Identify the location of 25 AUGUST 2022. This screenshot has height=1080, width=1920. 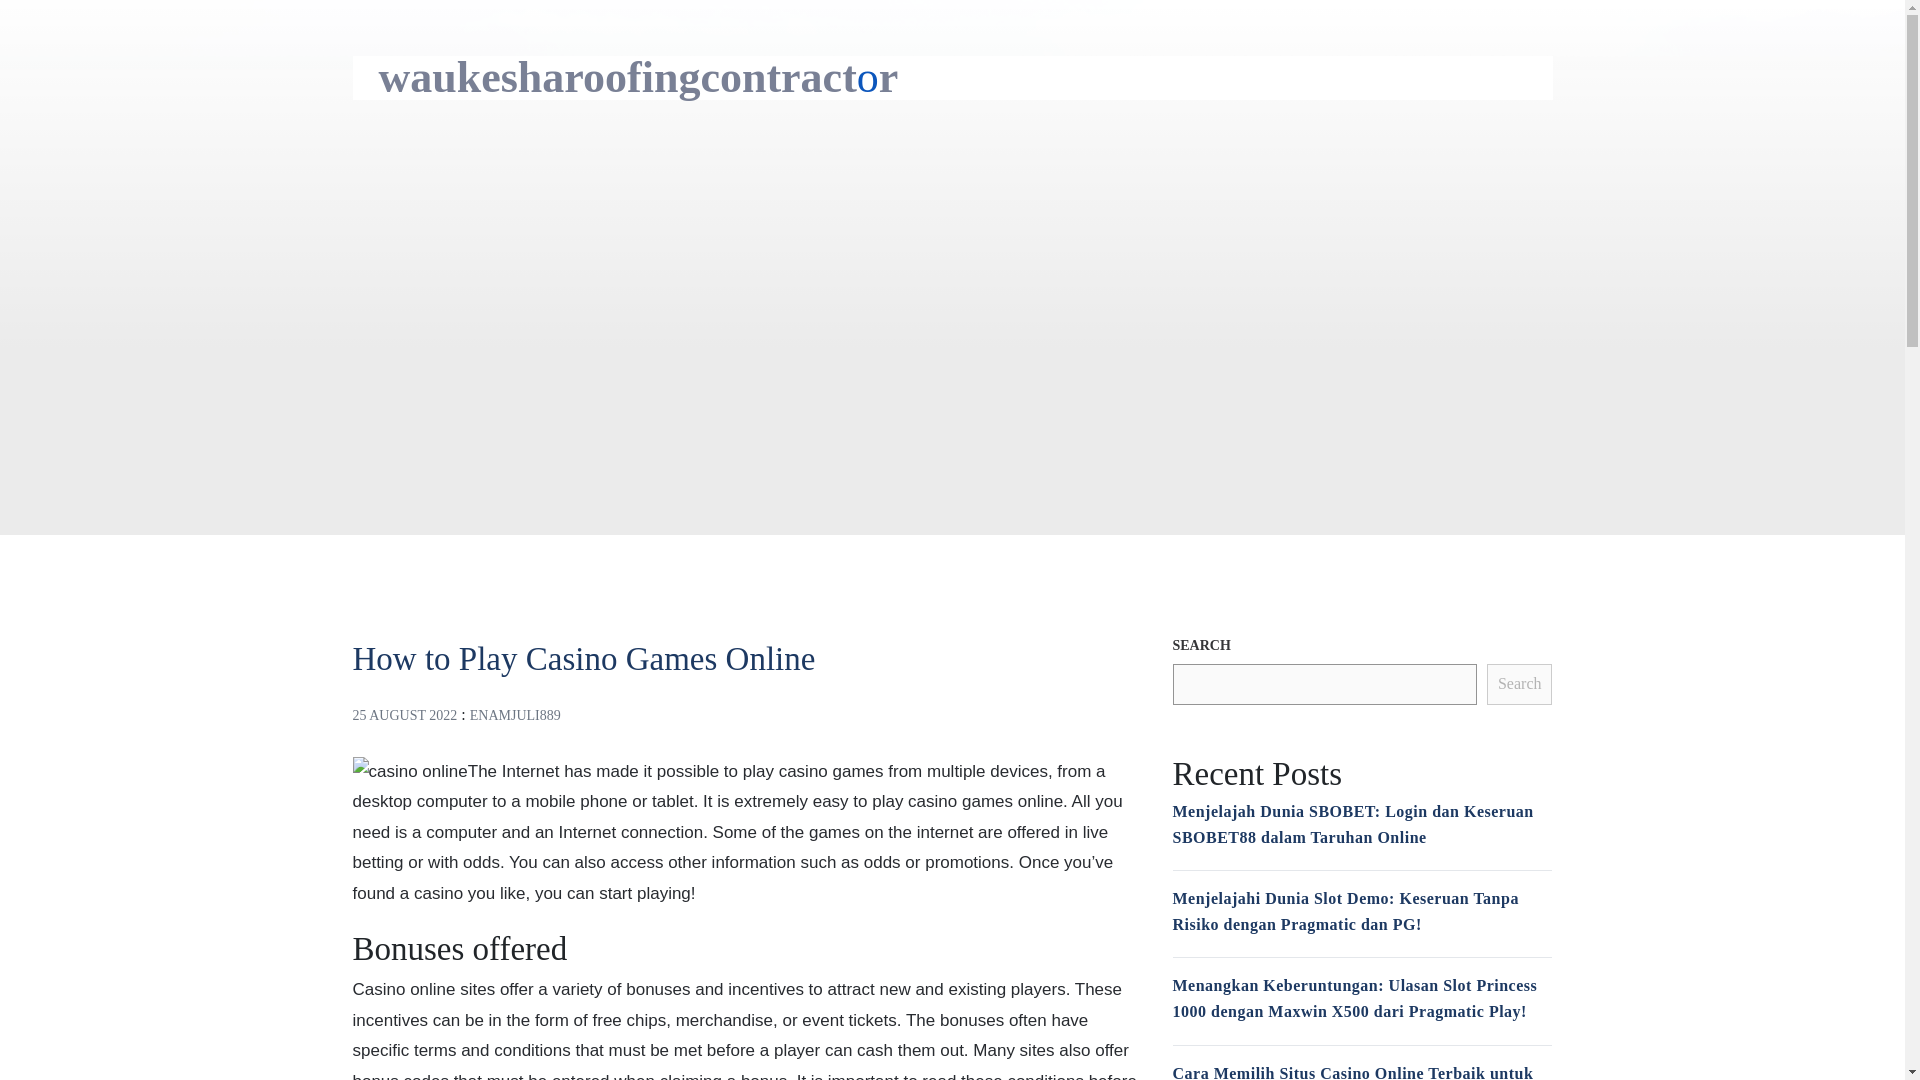
(404, 715).